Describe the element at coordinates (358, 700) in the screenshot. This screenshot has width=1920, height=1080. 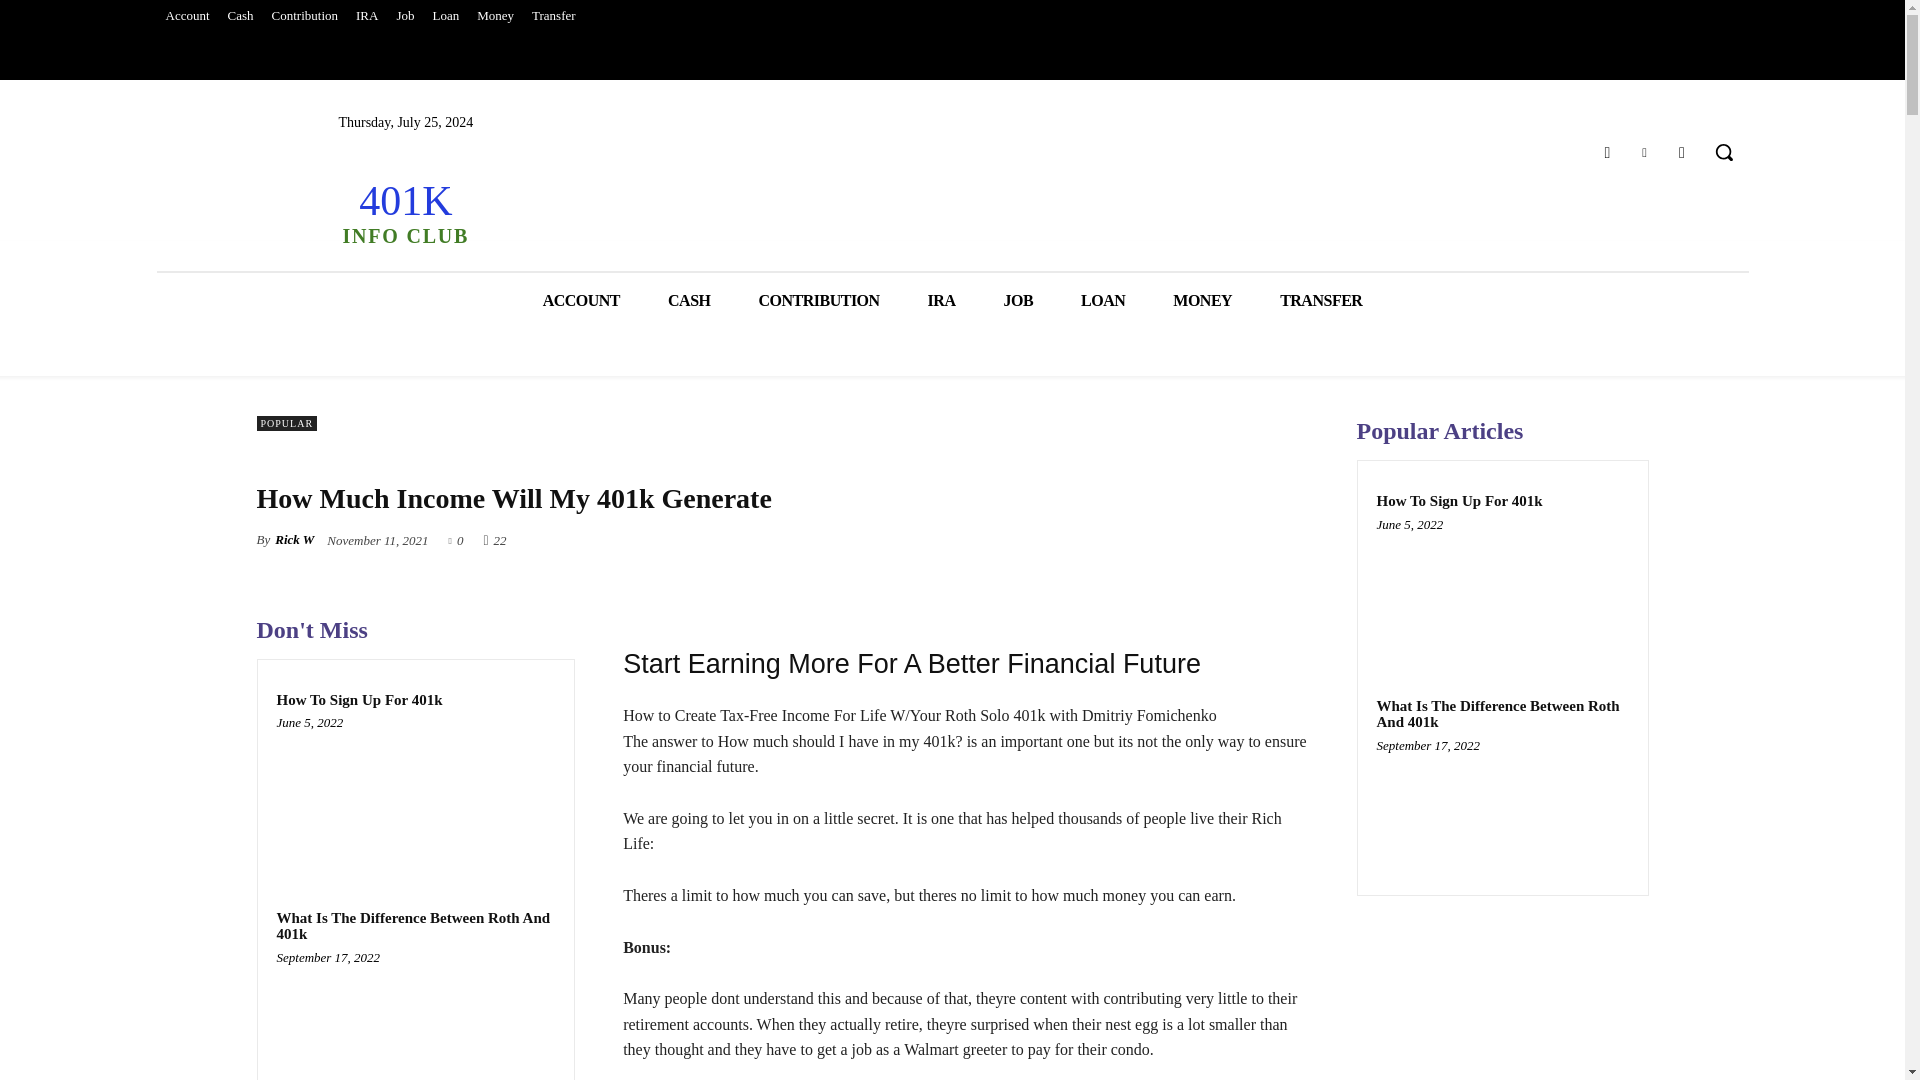
I see `How To Sign Up For 401k` at that location.